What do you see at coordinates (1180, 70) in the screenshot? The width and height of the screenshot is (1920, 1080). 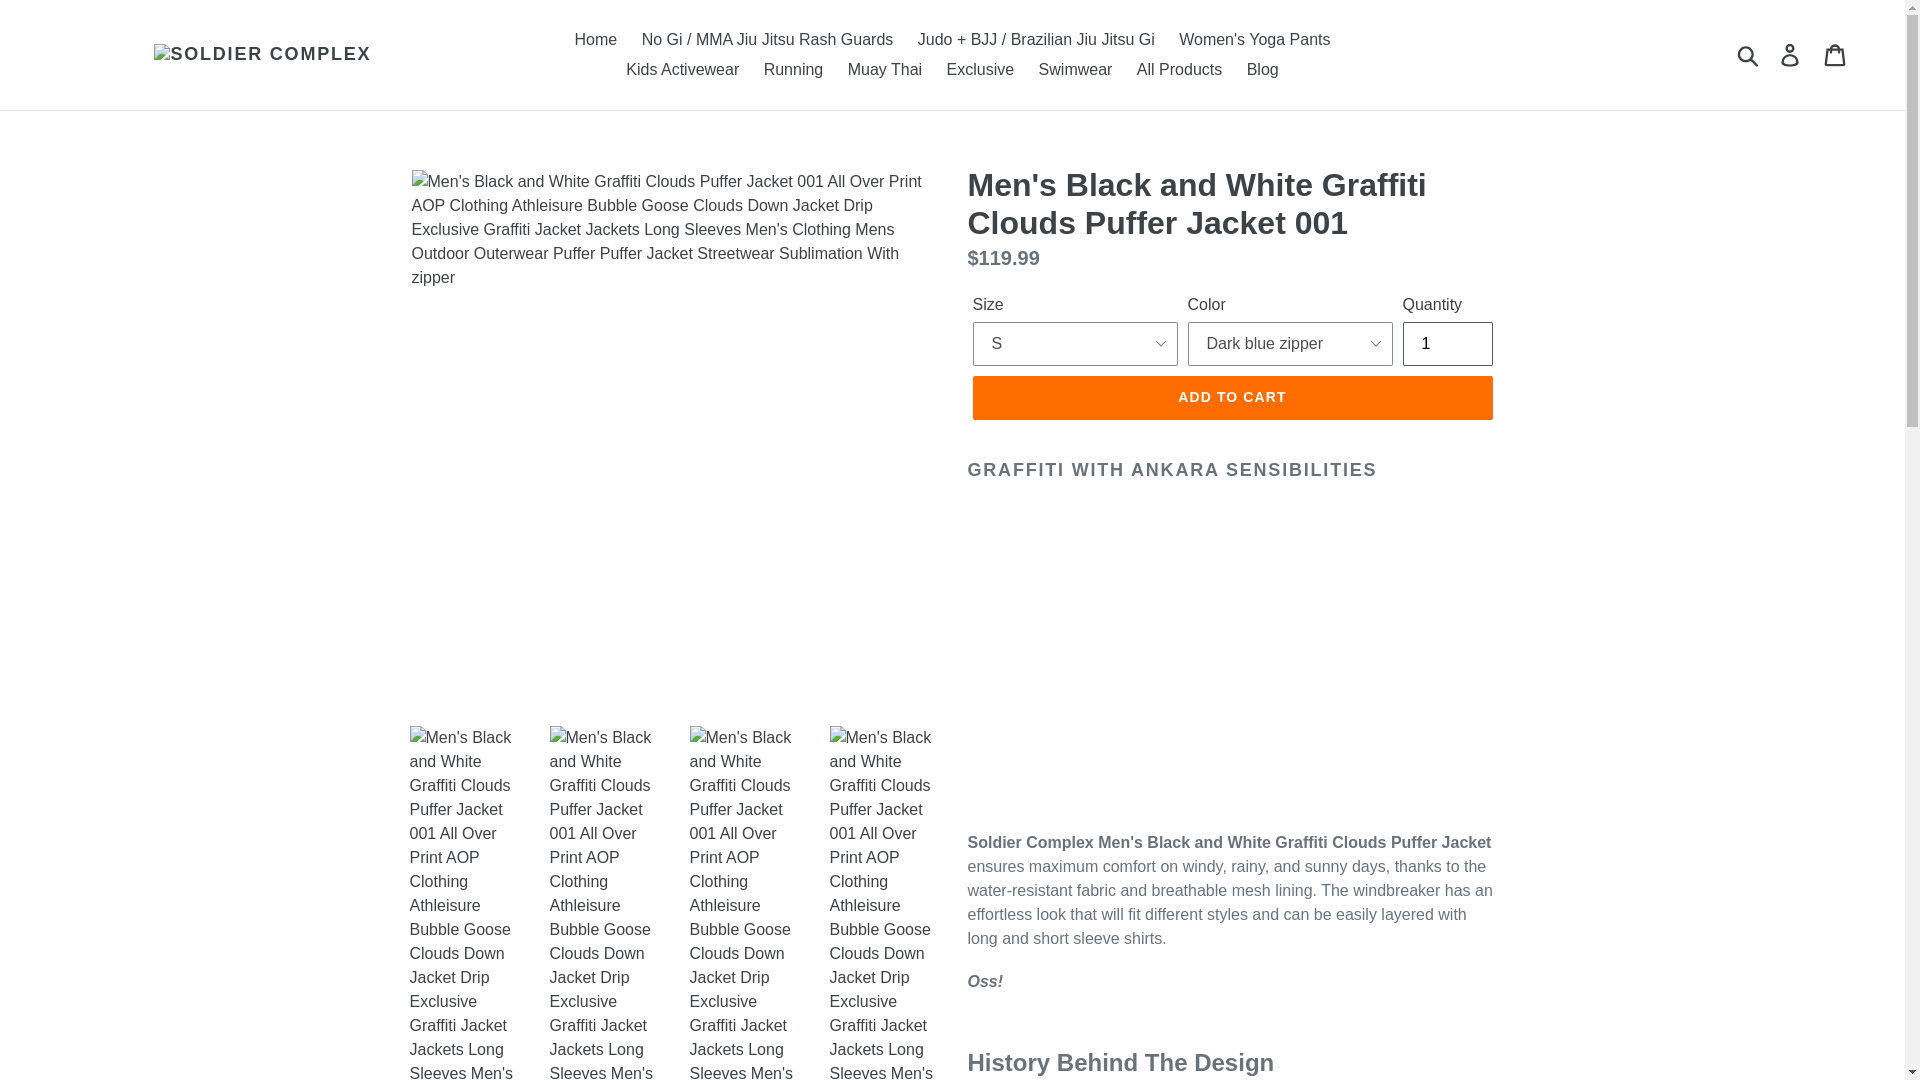 I see `All Products` at bounding box center [1180, 70].